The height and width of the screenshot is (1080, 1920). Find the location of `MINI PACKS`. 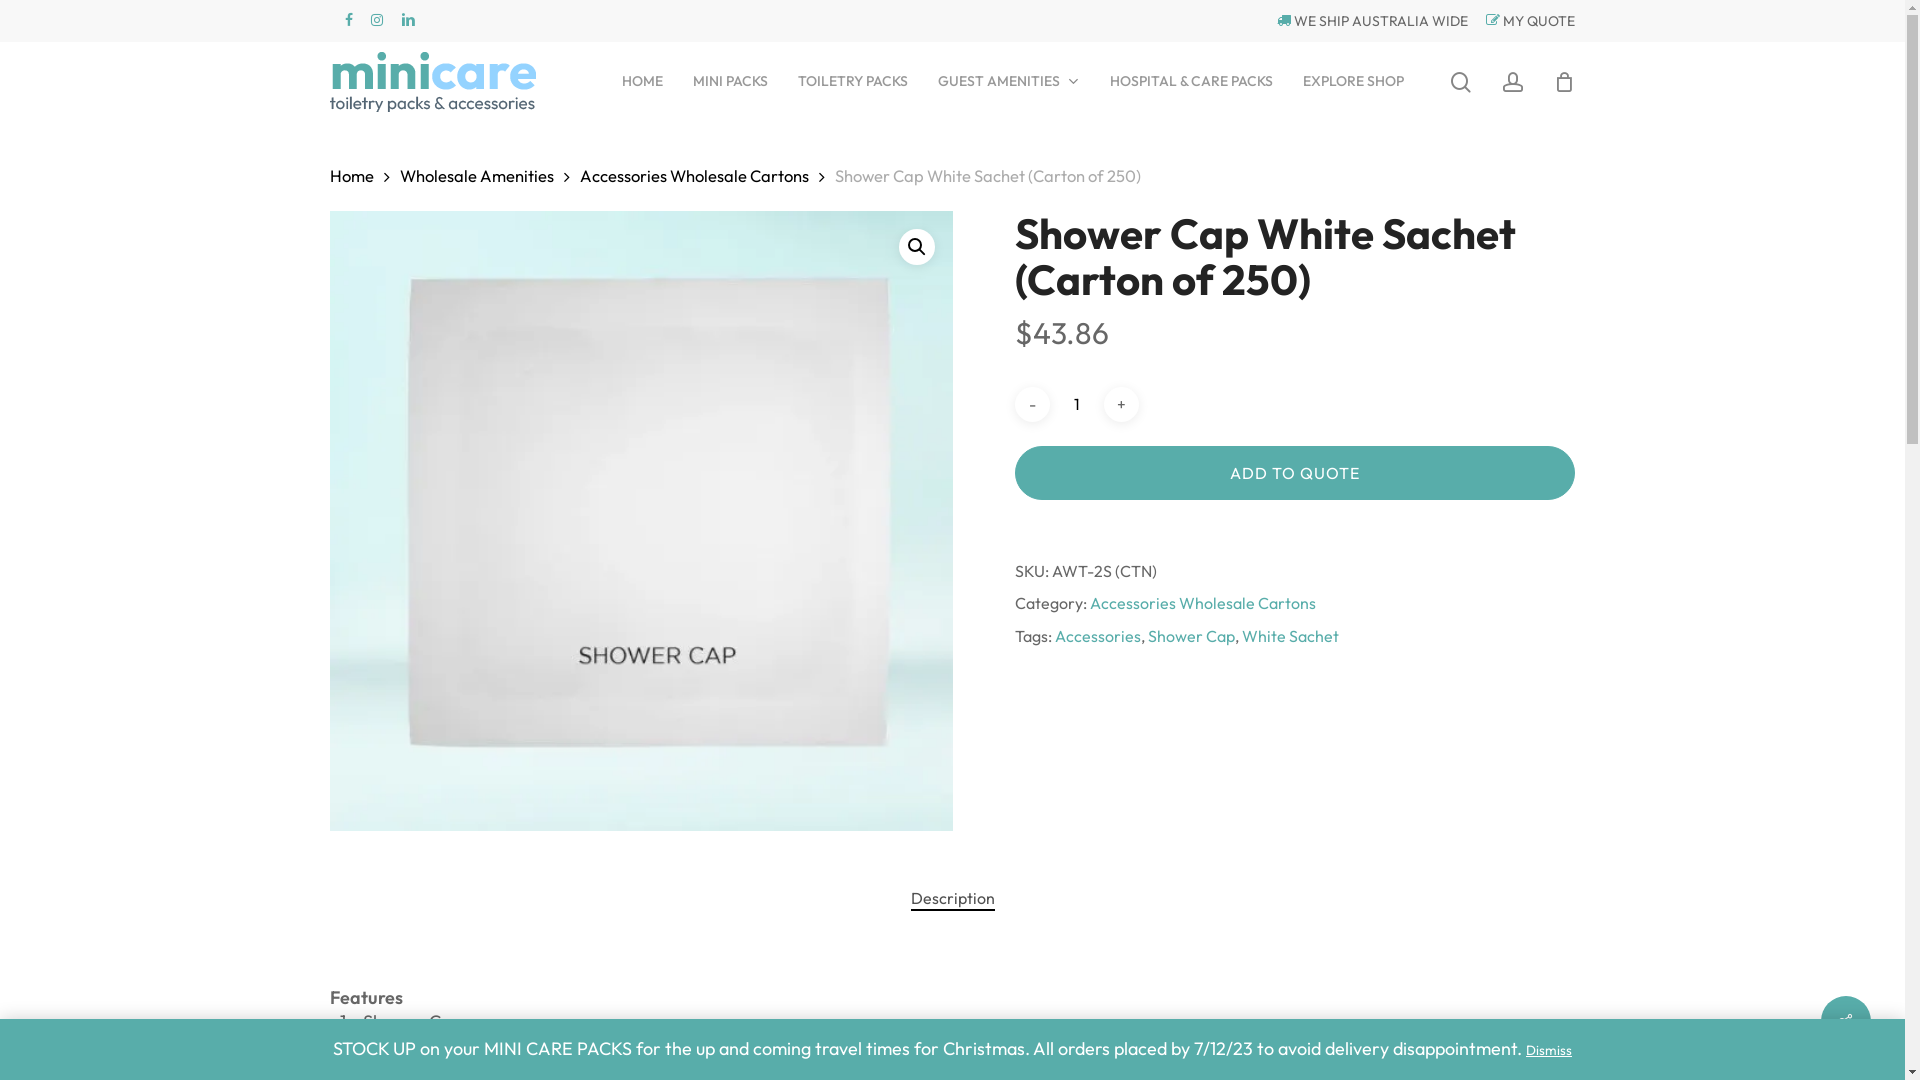

MINI PACKS is located at coordinates (730, 82).